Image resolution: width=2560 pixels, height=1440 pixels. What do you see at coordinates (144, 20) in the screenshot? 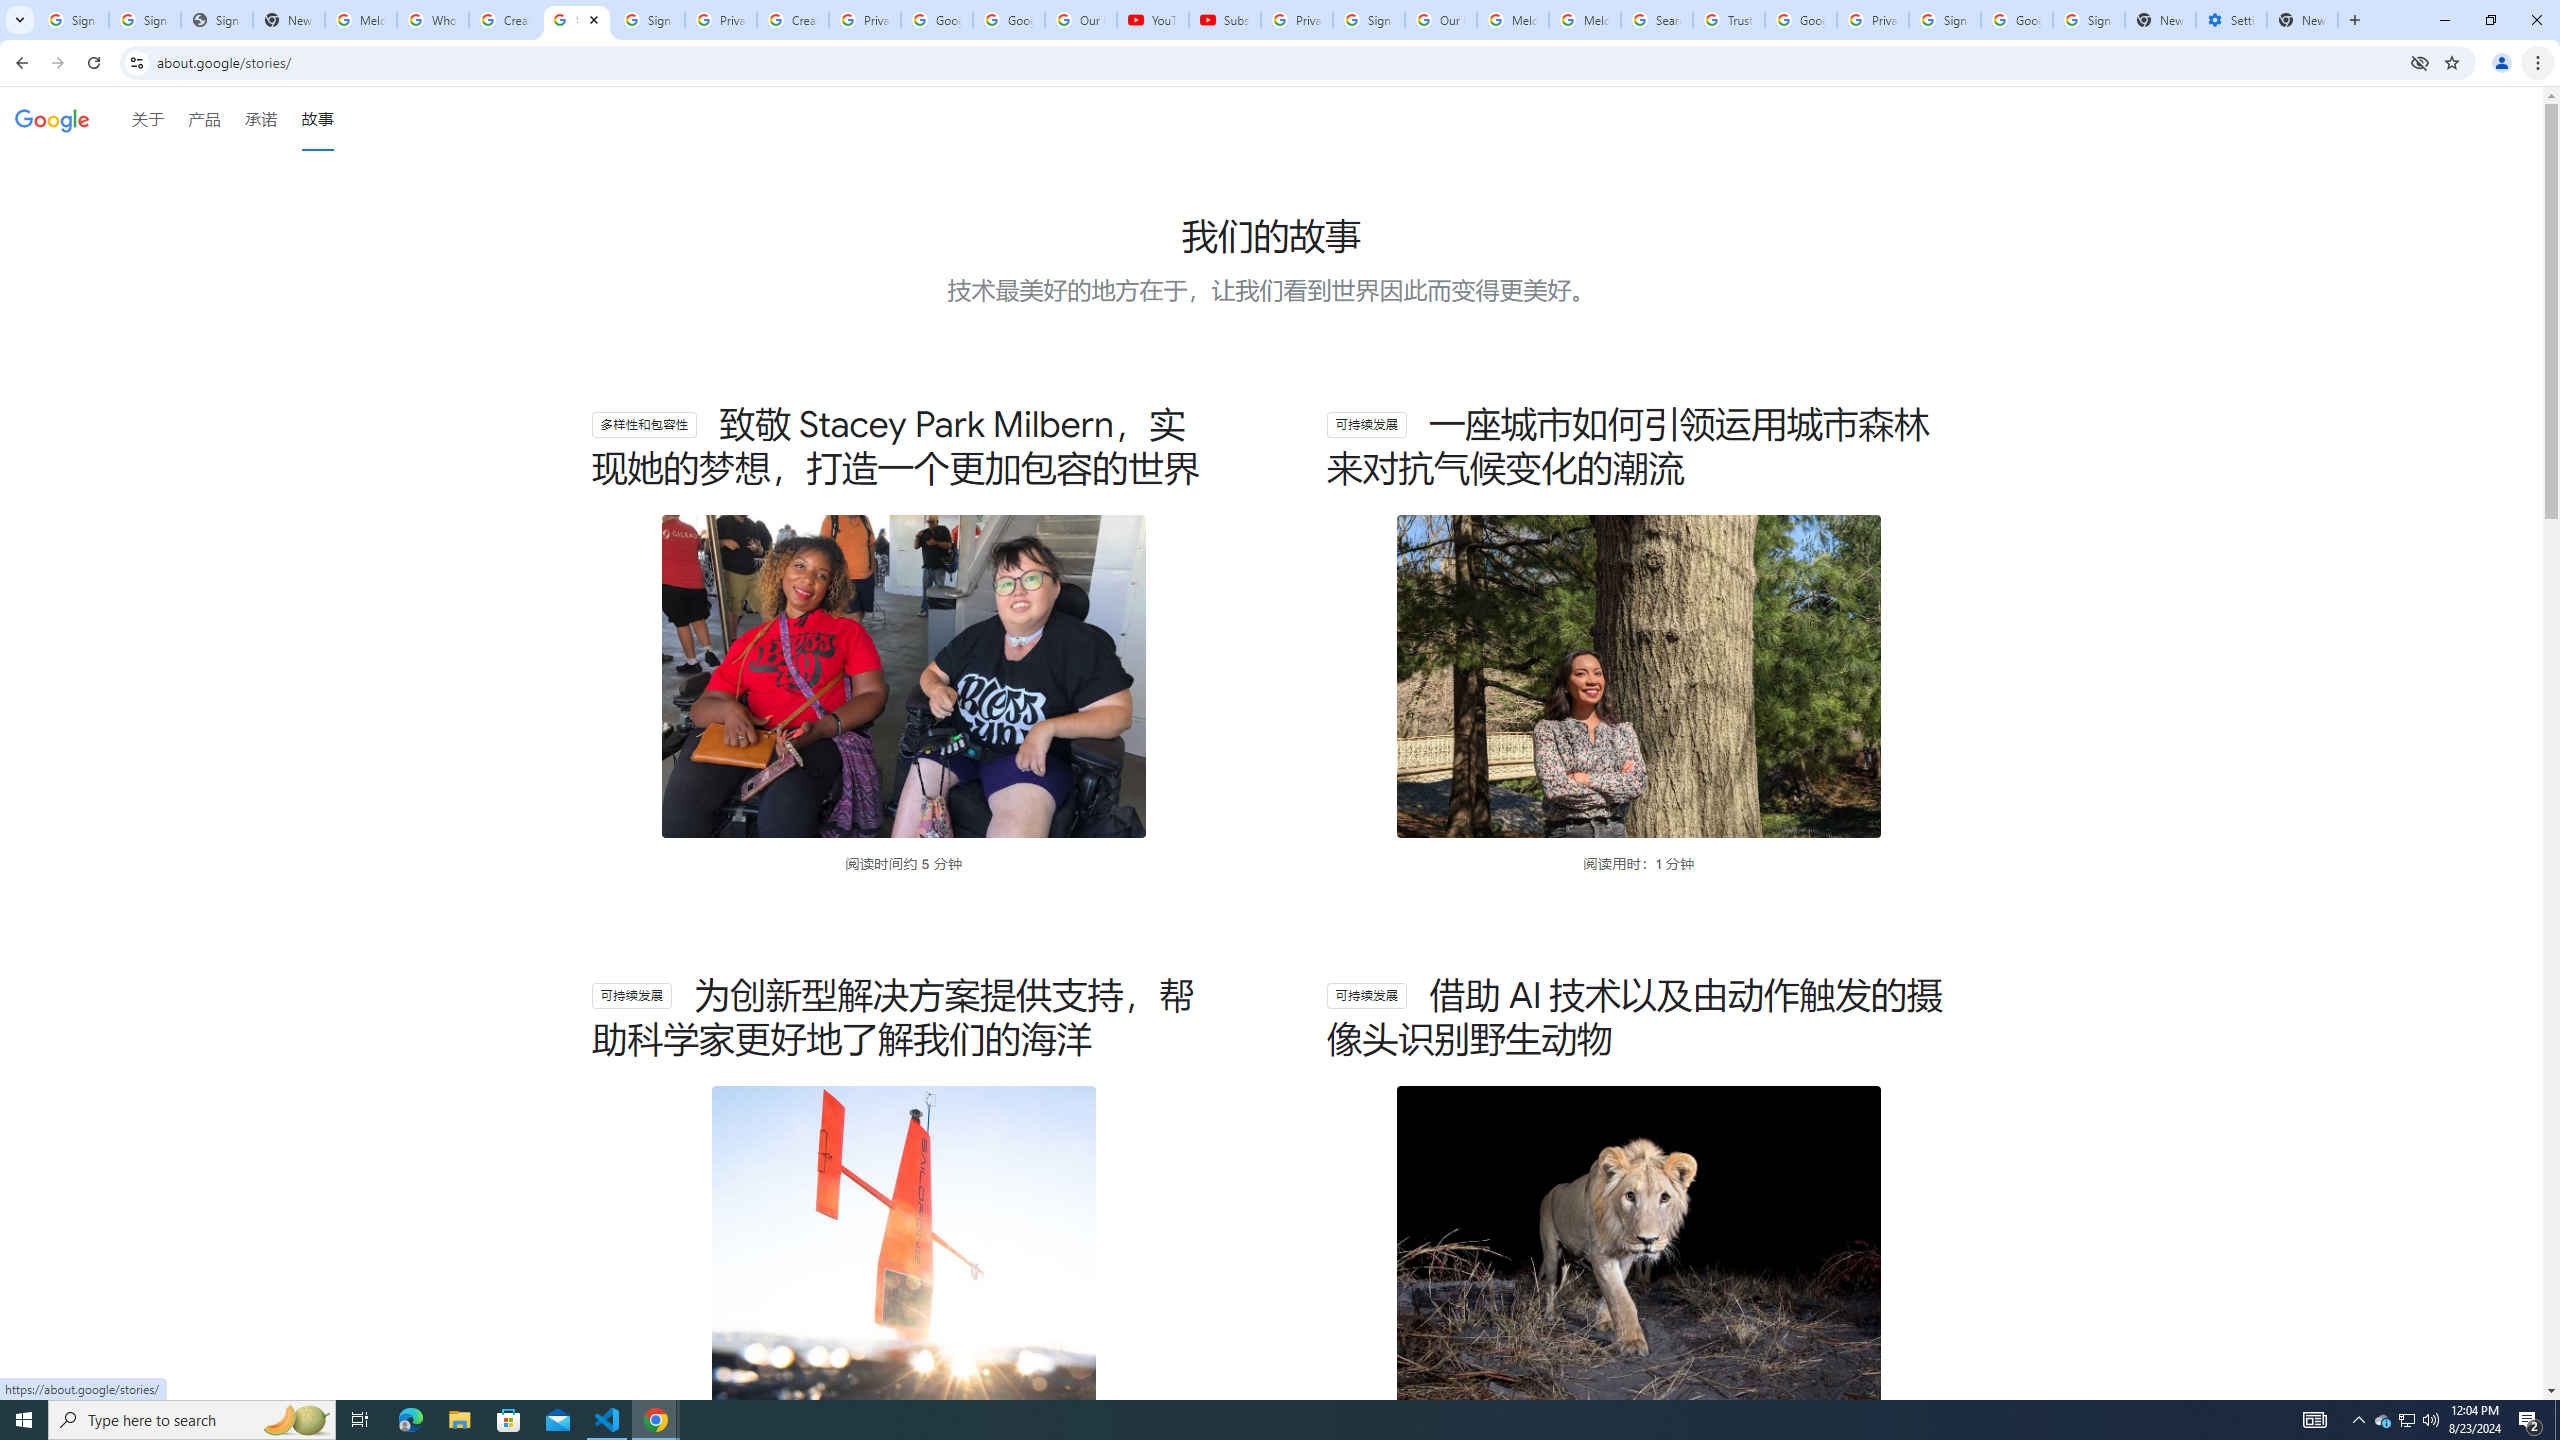
I see `Sign in - Google Accounts` at bounding box center [144, 20].